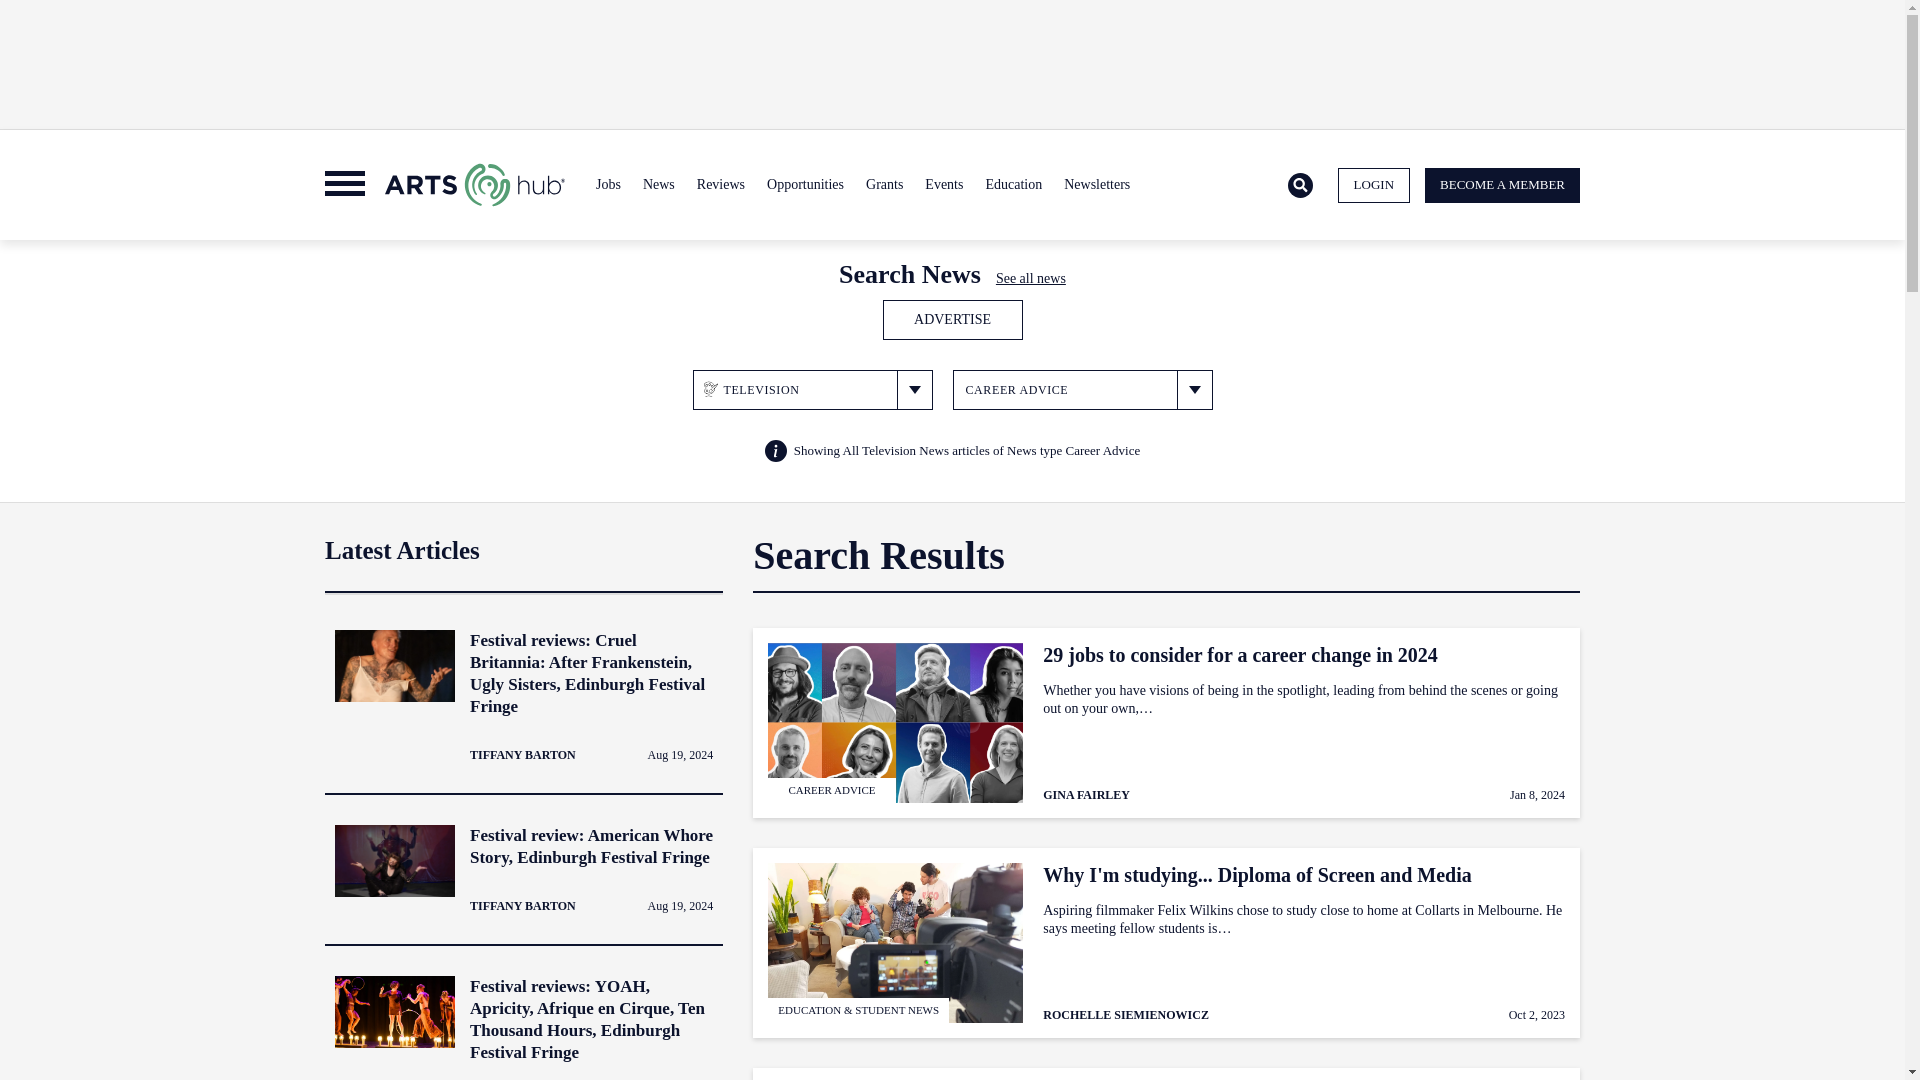  Describe the element at coordinates (1374, 186) in the screenshot. I see `LOGIN` at that location.